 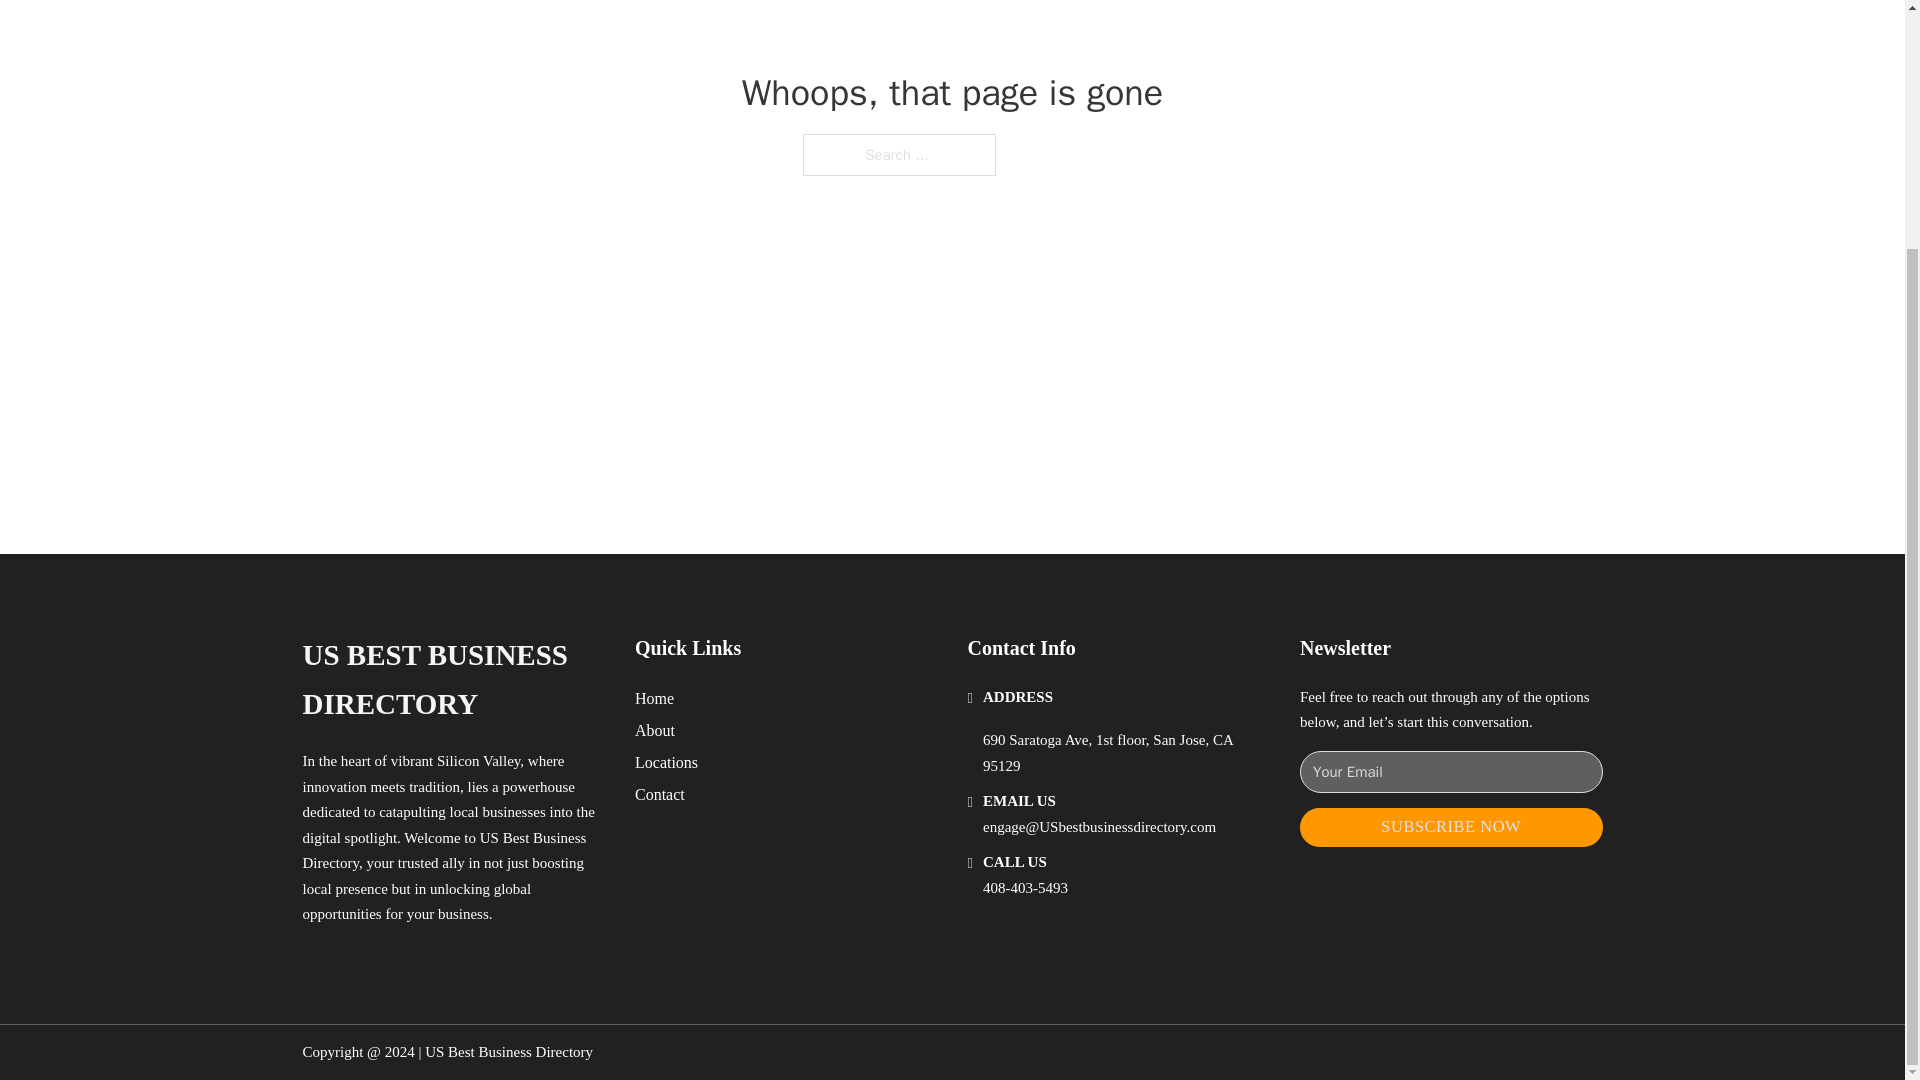 I want to click on Home, so click(x=654, y=698).